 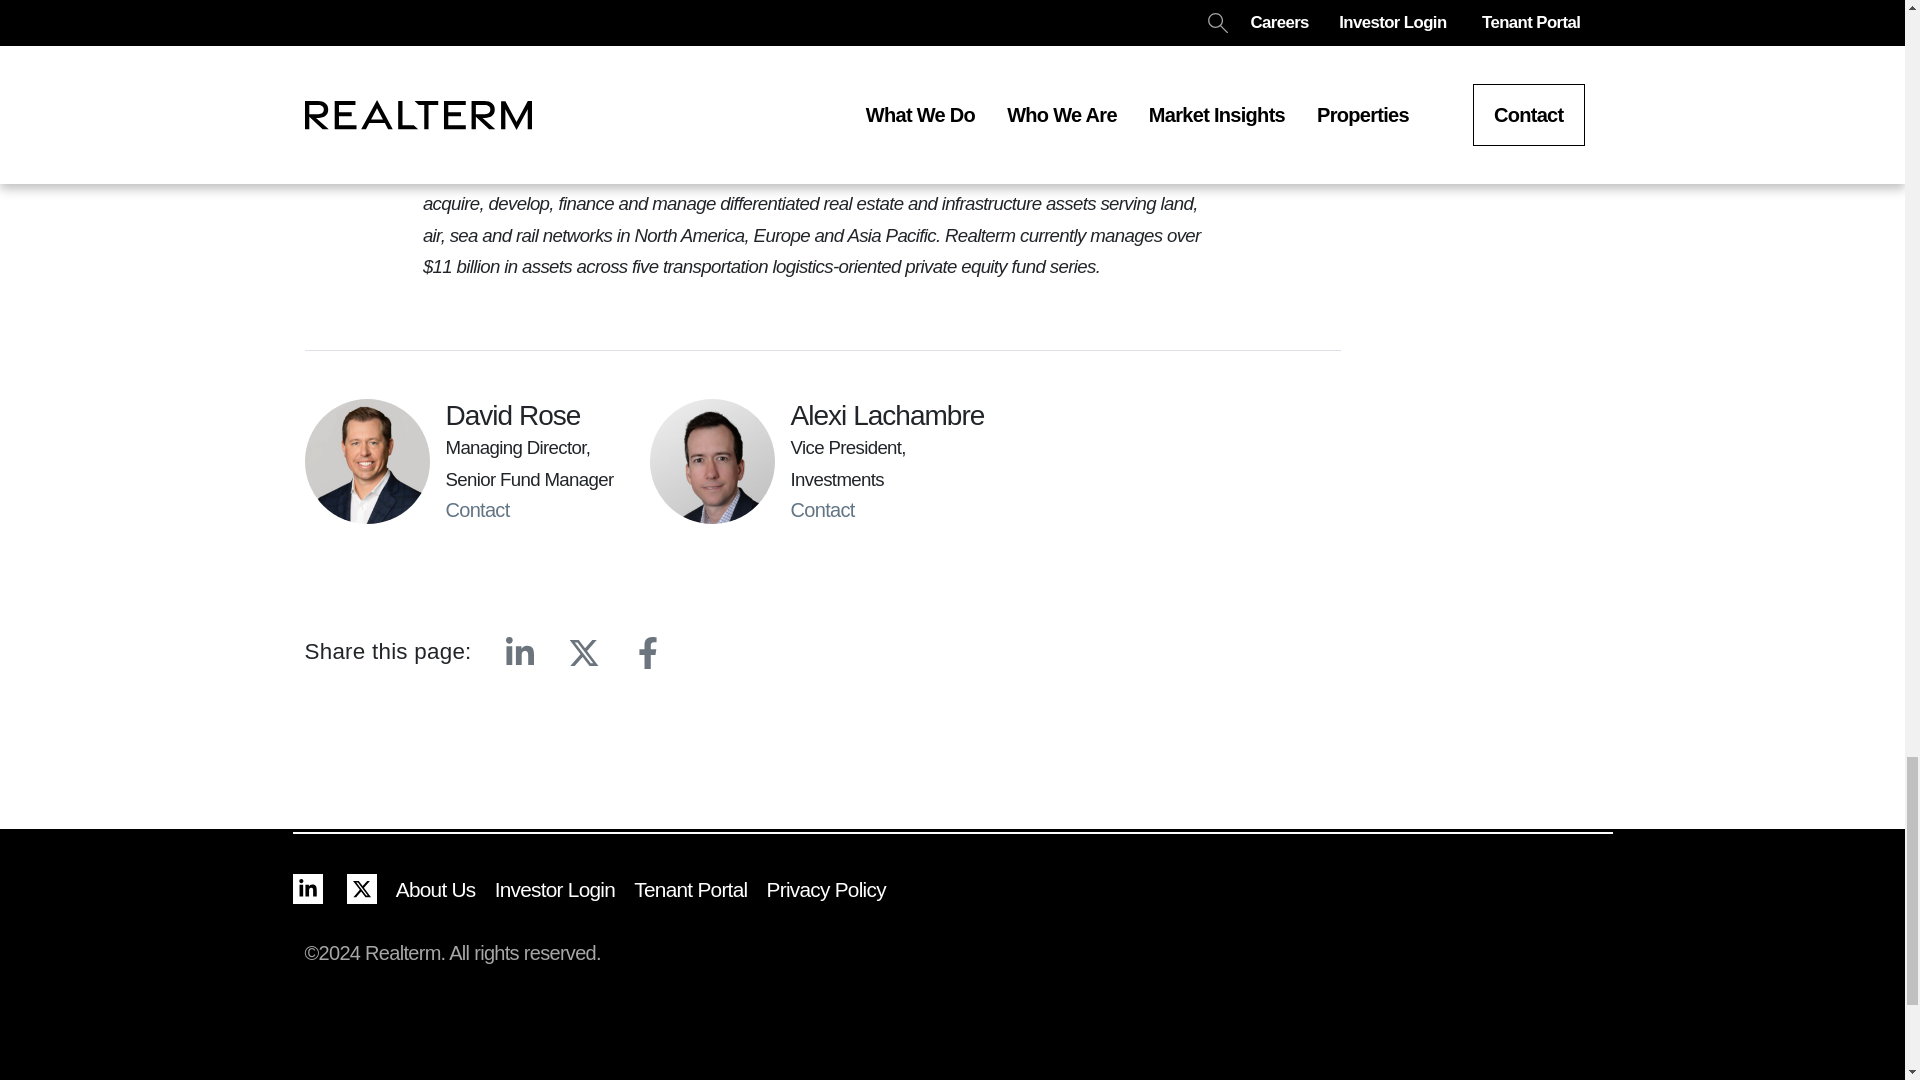 I want to click on Facebook, so click(x=648, y=652).